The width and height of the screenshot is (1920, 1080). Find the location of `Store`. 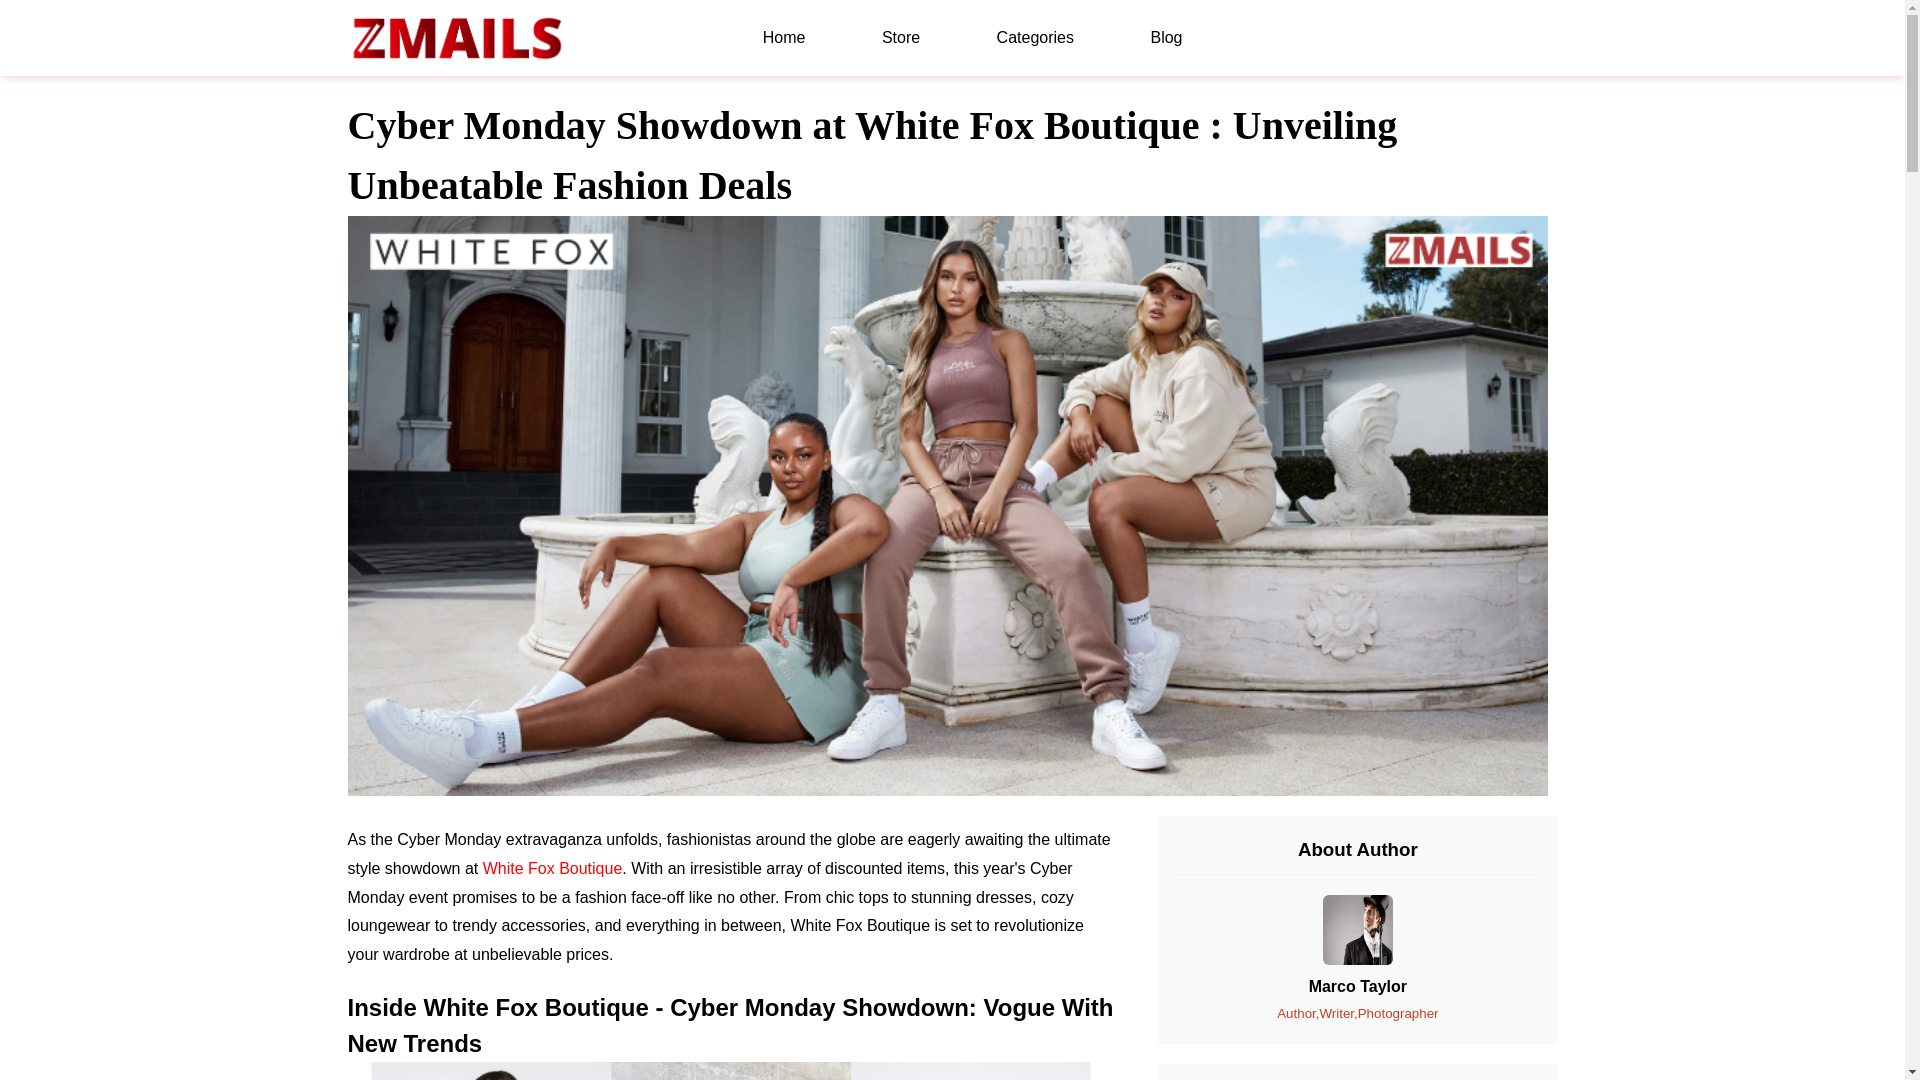

Store is located at coordinates (900, 38).